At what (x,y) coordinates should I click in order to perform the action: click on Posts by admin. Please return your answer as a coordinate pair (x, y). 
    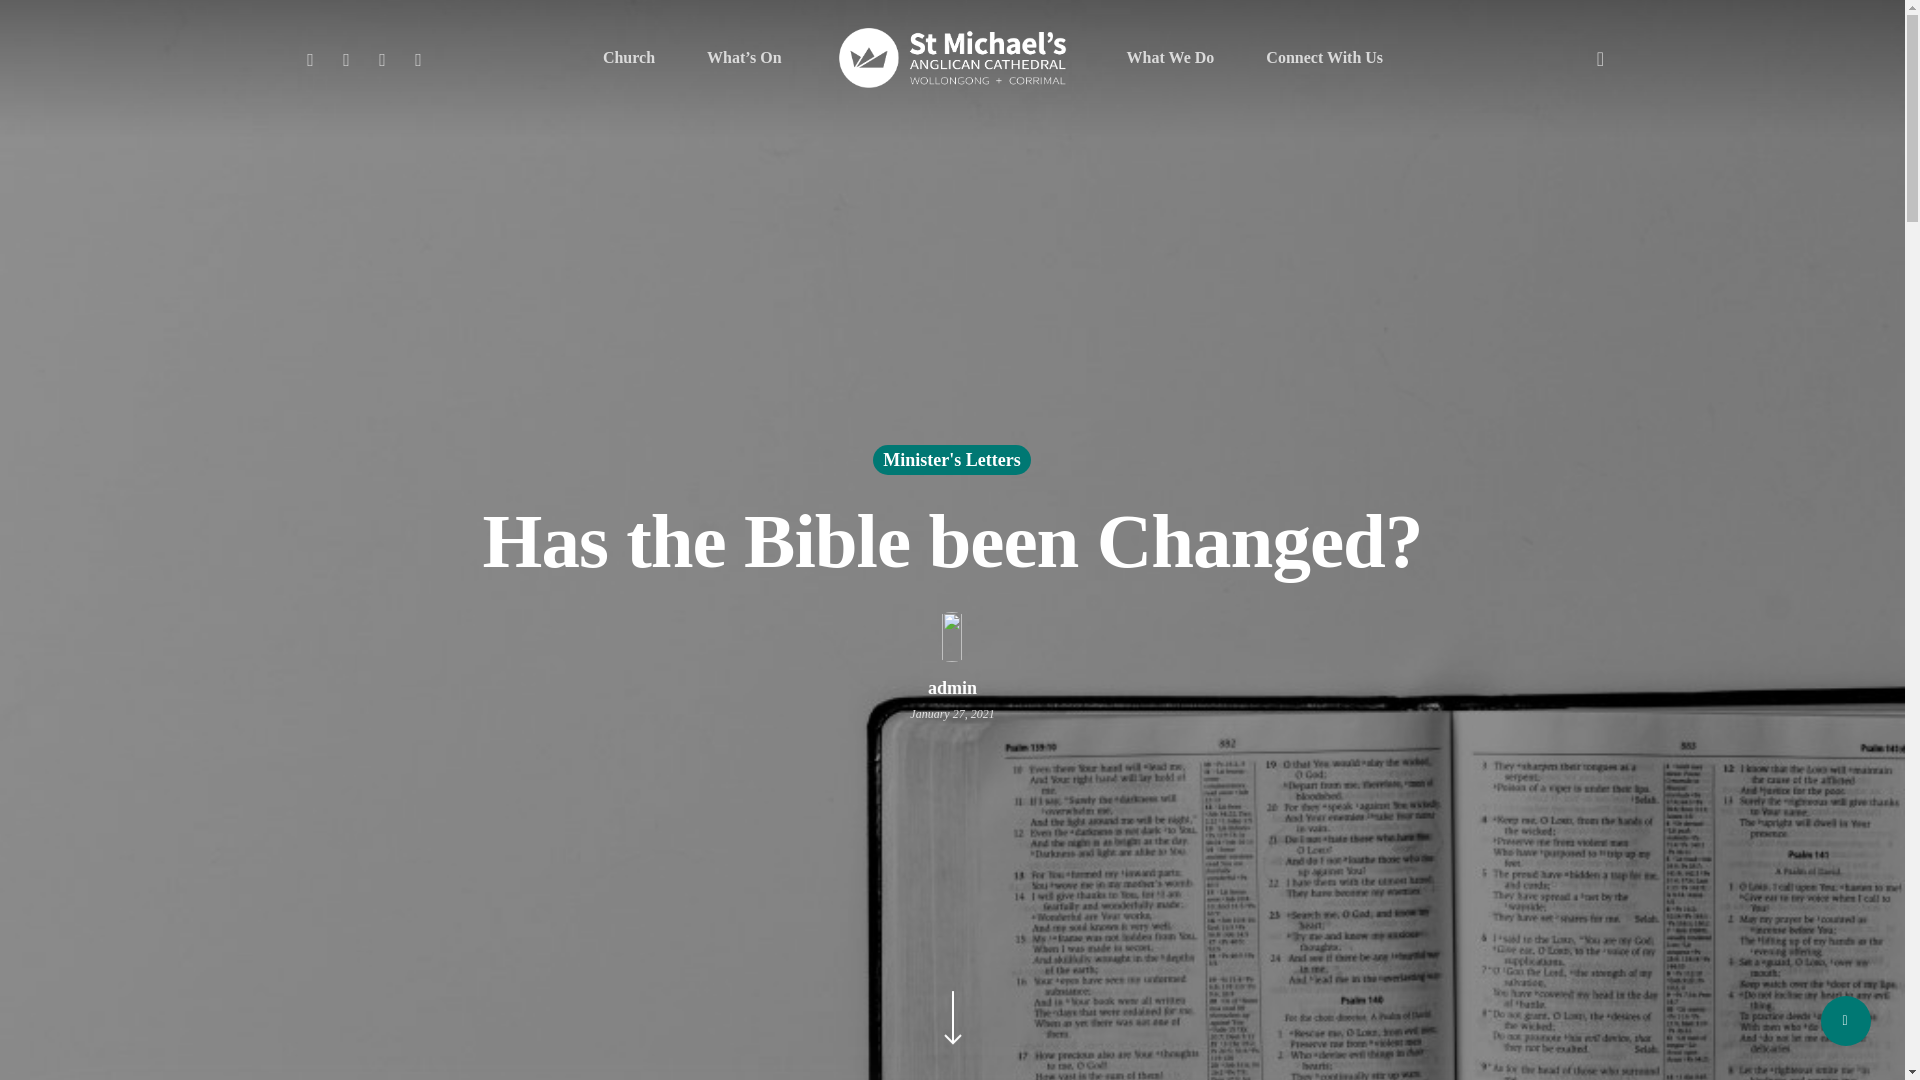
    Looking at the image, I should click on (952, 688).